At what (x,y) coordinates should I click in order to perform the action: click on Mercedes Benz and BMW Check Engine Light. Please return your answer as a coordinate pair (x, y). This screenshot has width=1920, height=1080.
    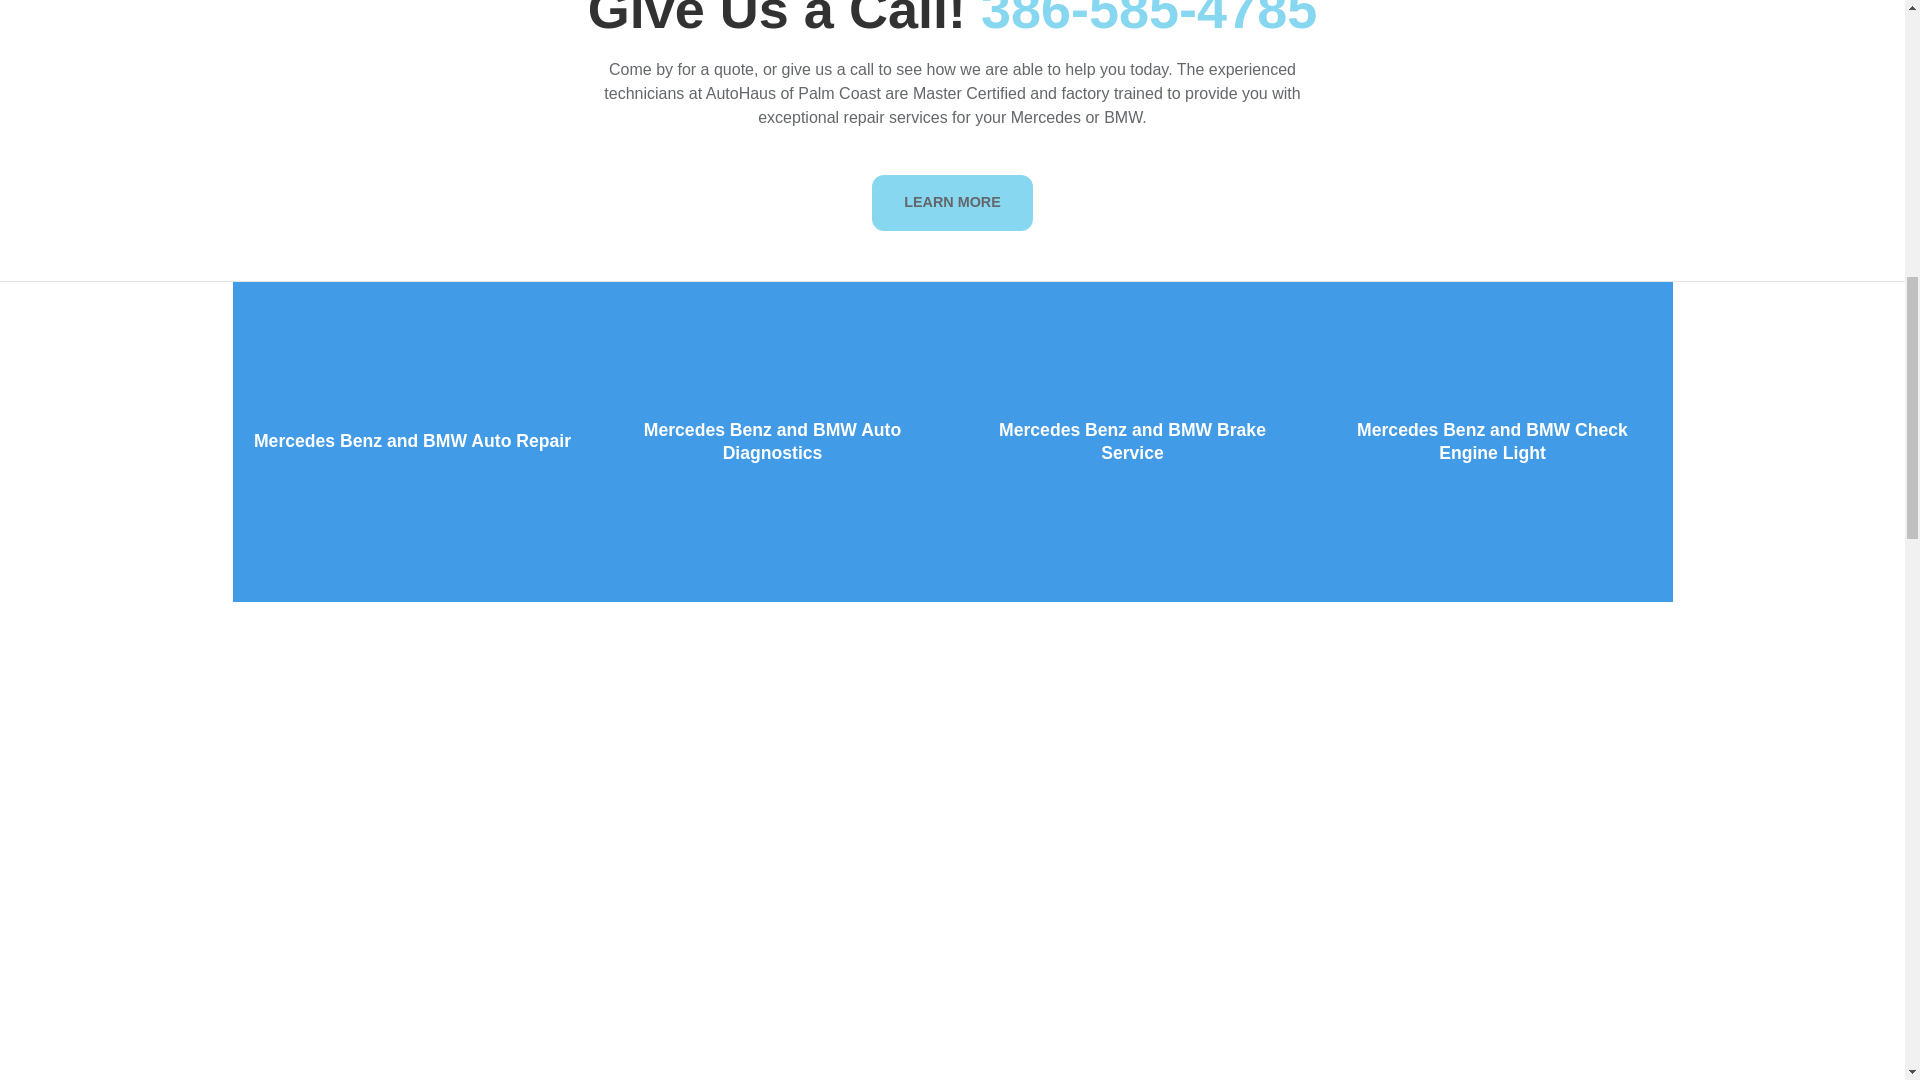
    Looking at the image, I should click on (1492, 441).